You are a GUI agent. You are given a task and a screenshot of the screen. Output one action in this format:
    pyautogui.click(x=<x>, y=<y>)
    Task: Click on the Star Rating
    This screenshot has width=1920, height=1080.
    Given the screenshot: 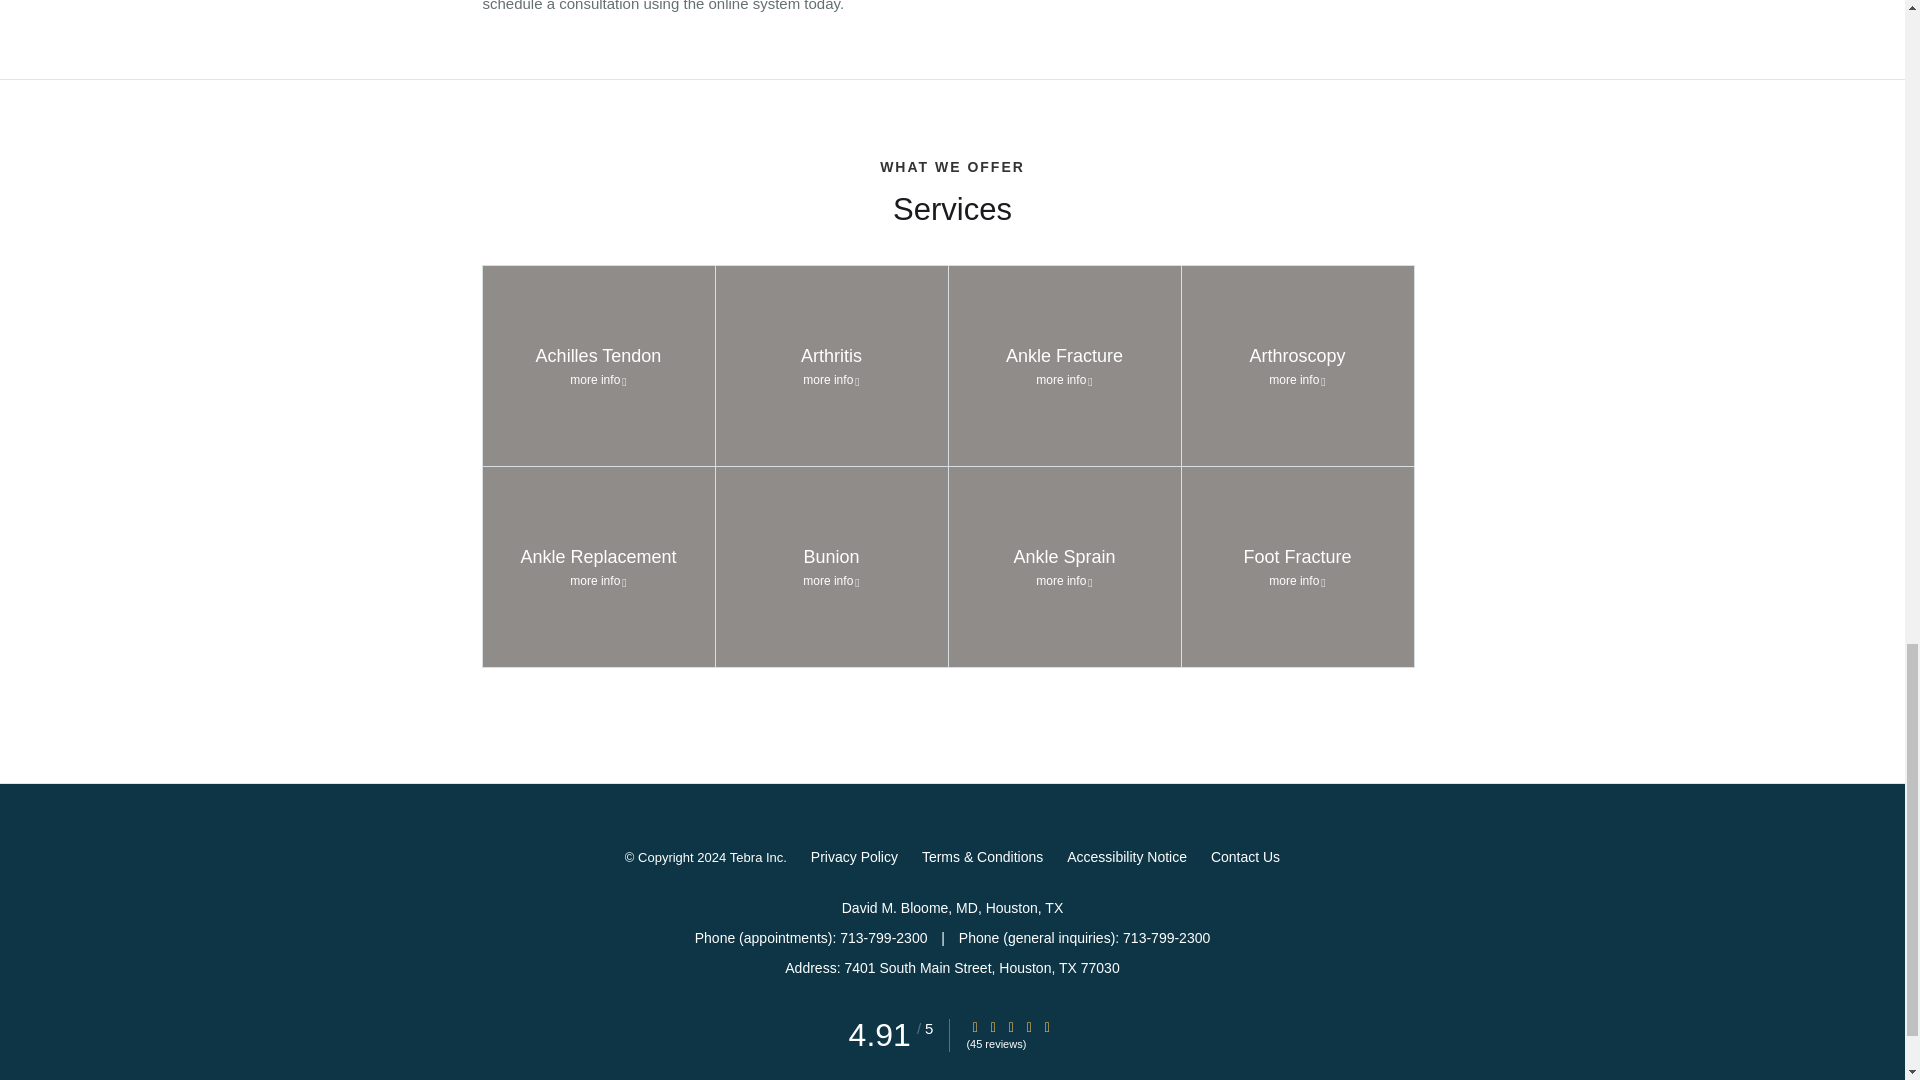 What is the action you would take?
    pyautogui.click(x=993, y=1026)
    